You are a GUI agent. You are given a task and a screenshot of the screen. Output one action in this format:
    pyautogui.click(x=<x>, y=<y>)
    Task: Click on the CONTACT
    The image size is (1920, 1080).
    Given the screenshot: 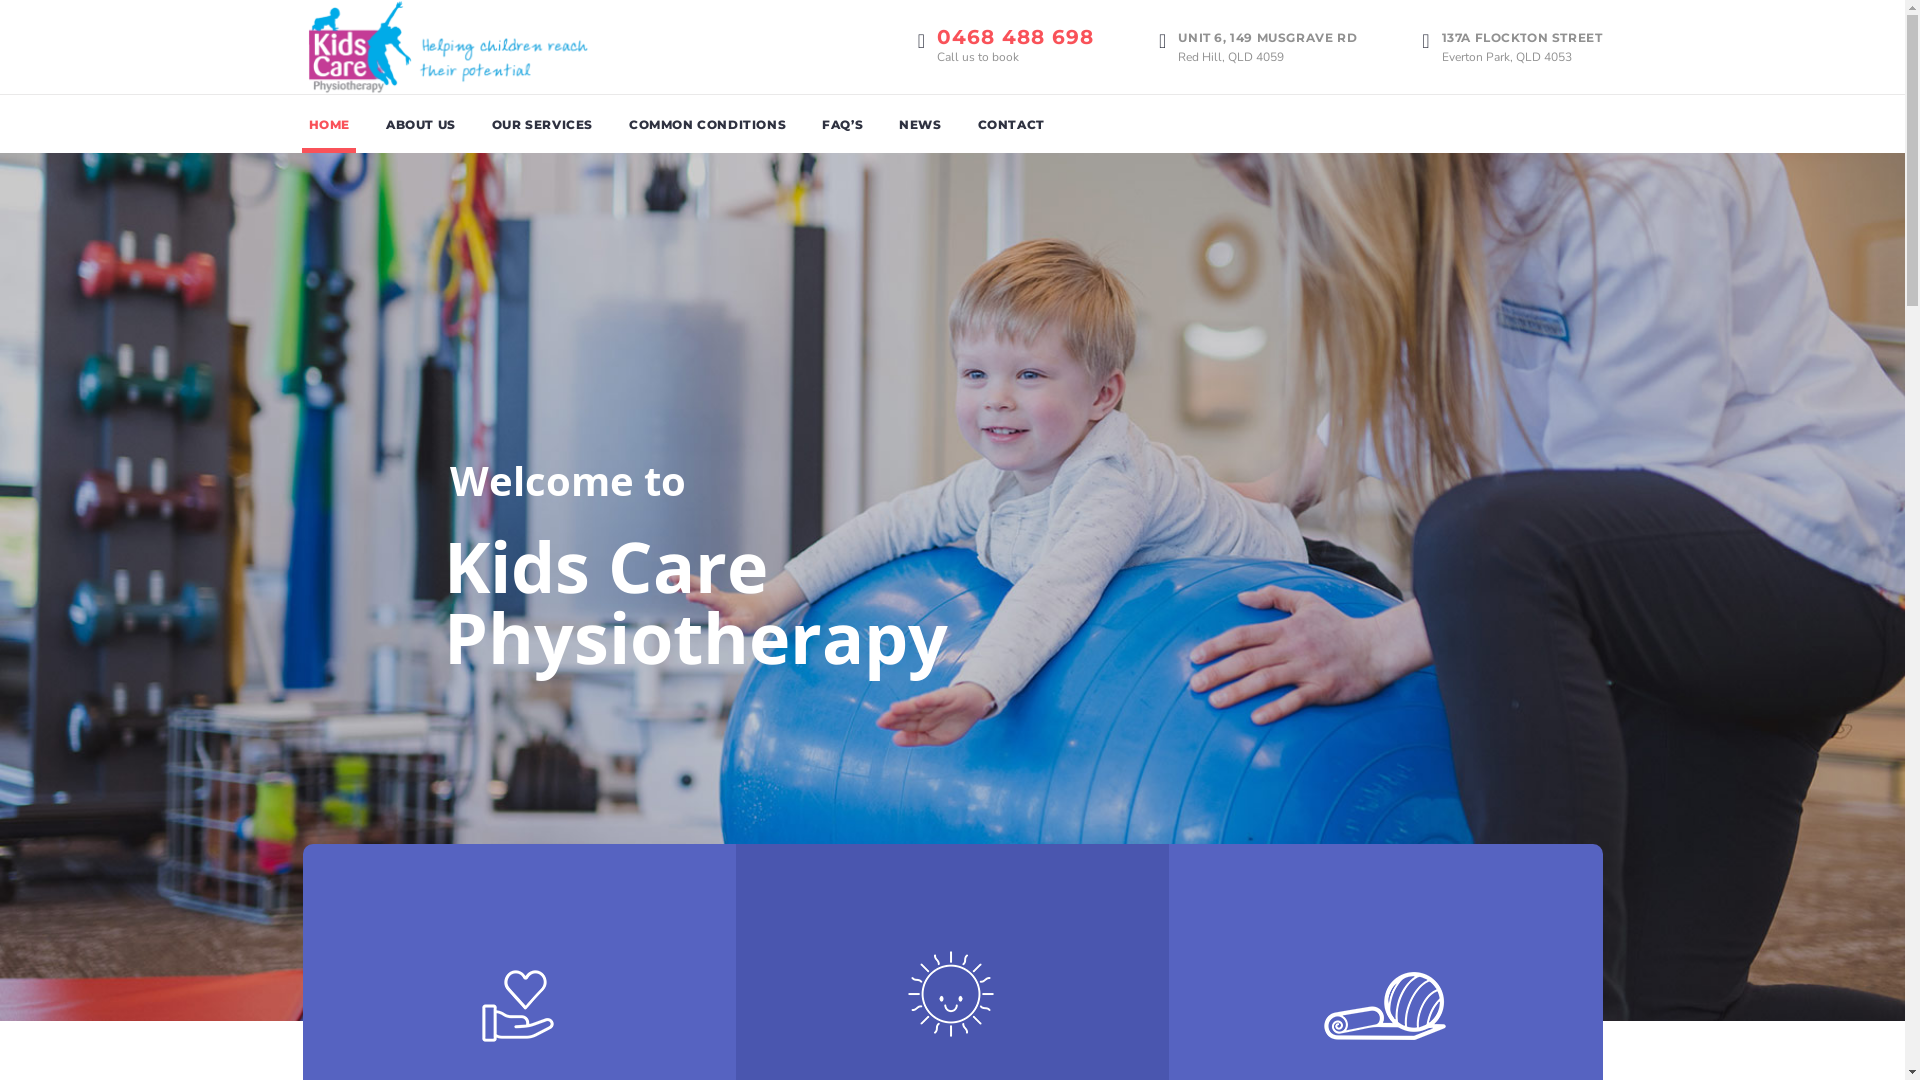 What is the action you would take?
    pyautogui.click(x=1012, y=124)
    